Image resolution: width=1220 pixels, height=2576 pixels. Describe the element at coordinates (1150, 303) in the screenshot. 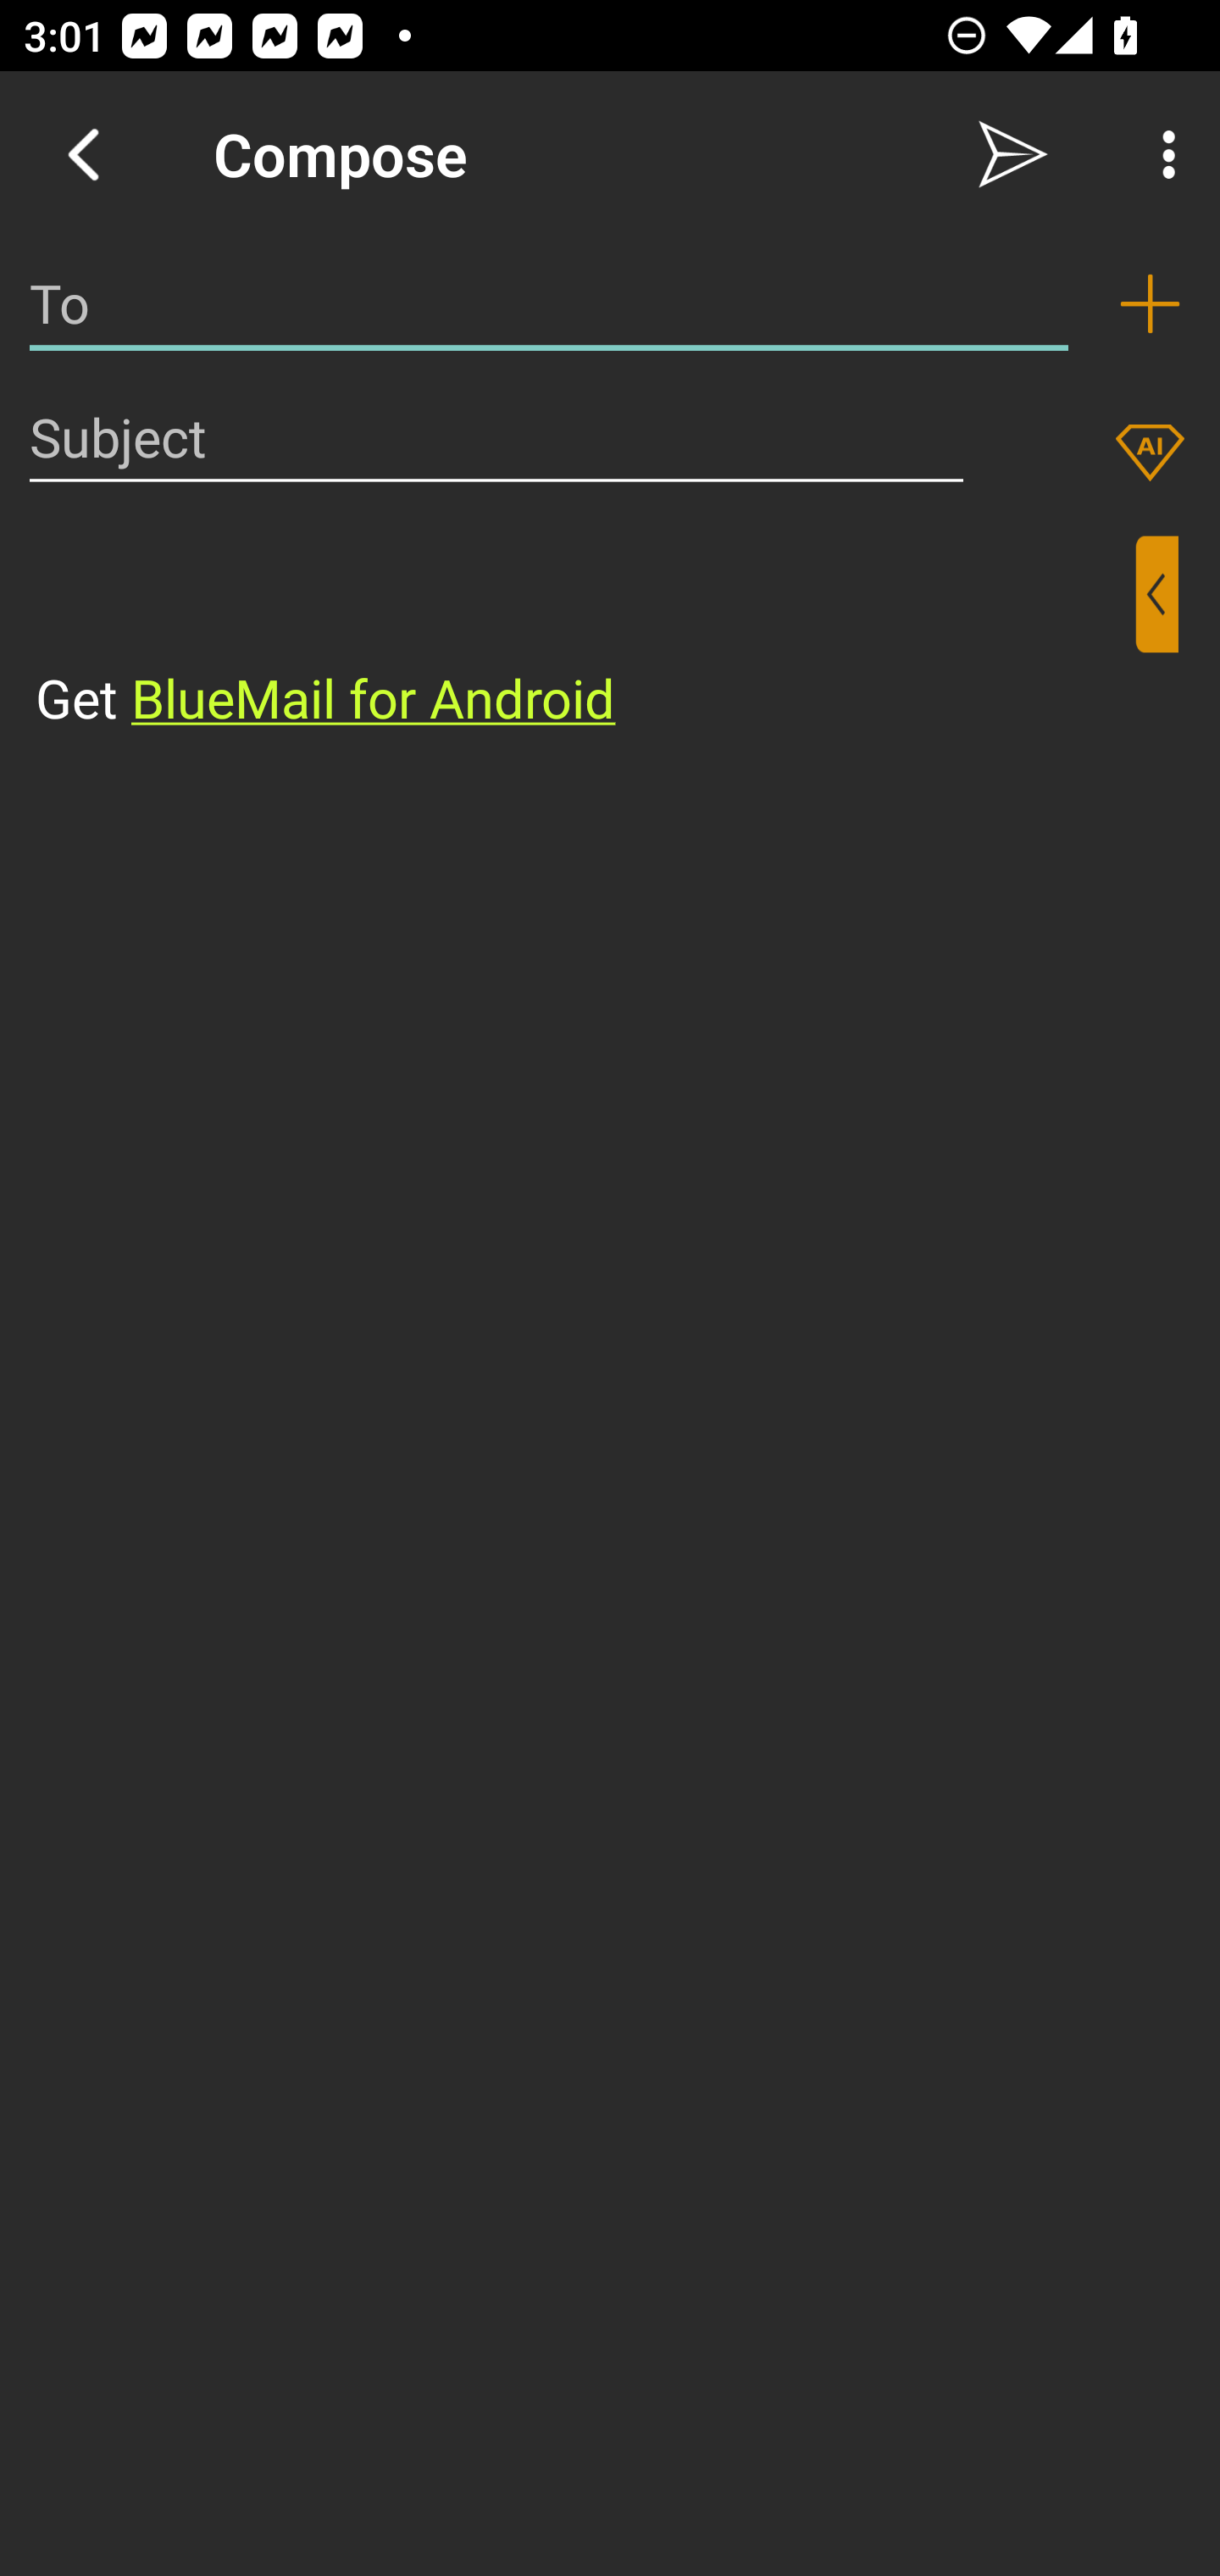

I see `Add recipient (To)` at that location.